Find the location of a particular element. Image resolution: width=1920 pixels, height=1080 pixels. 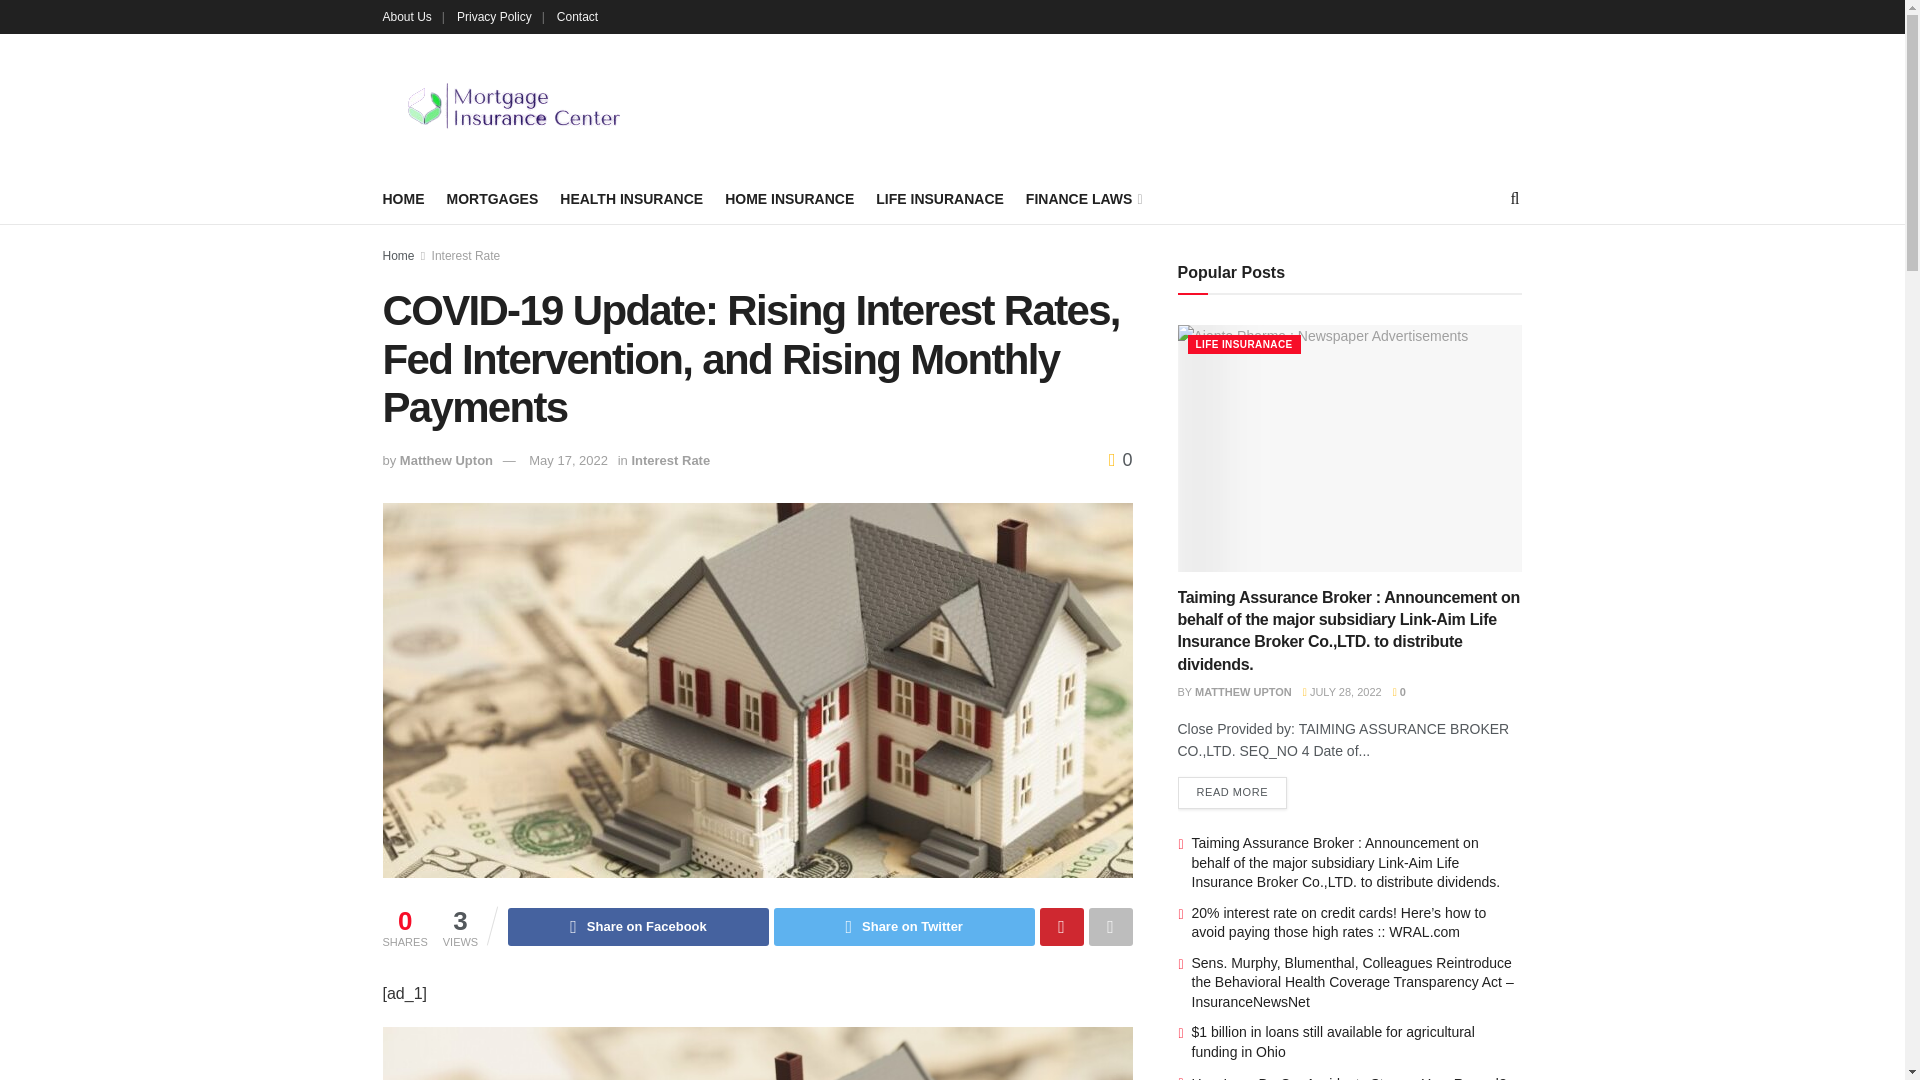

Home is located at coordinates (398, 256).